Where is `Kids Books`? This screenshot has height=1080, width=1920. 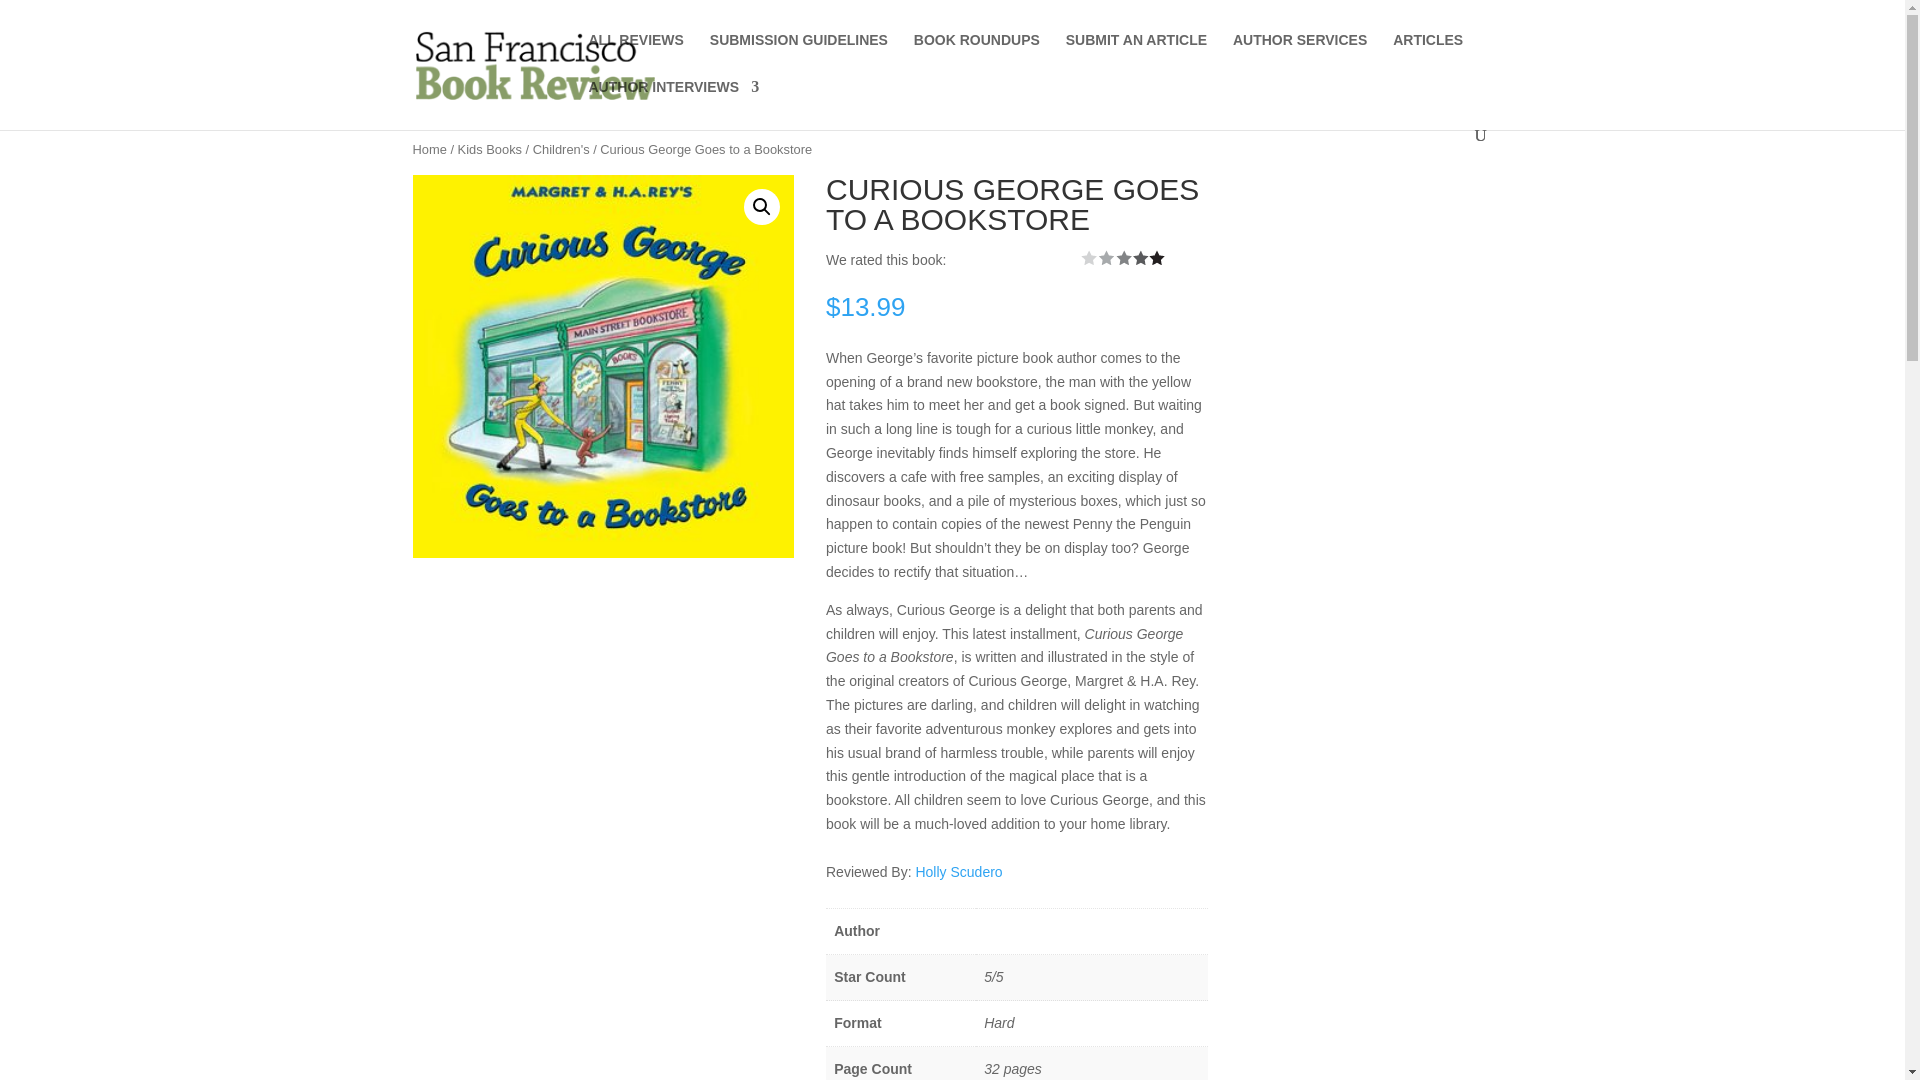
Kids Books is located at coordinates (490, 148).